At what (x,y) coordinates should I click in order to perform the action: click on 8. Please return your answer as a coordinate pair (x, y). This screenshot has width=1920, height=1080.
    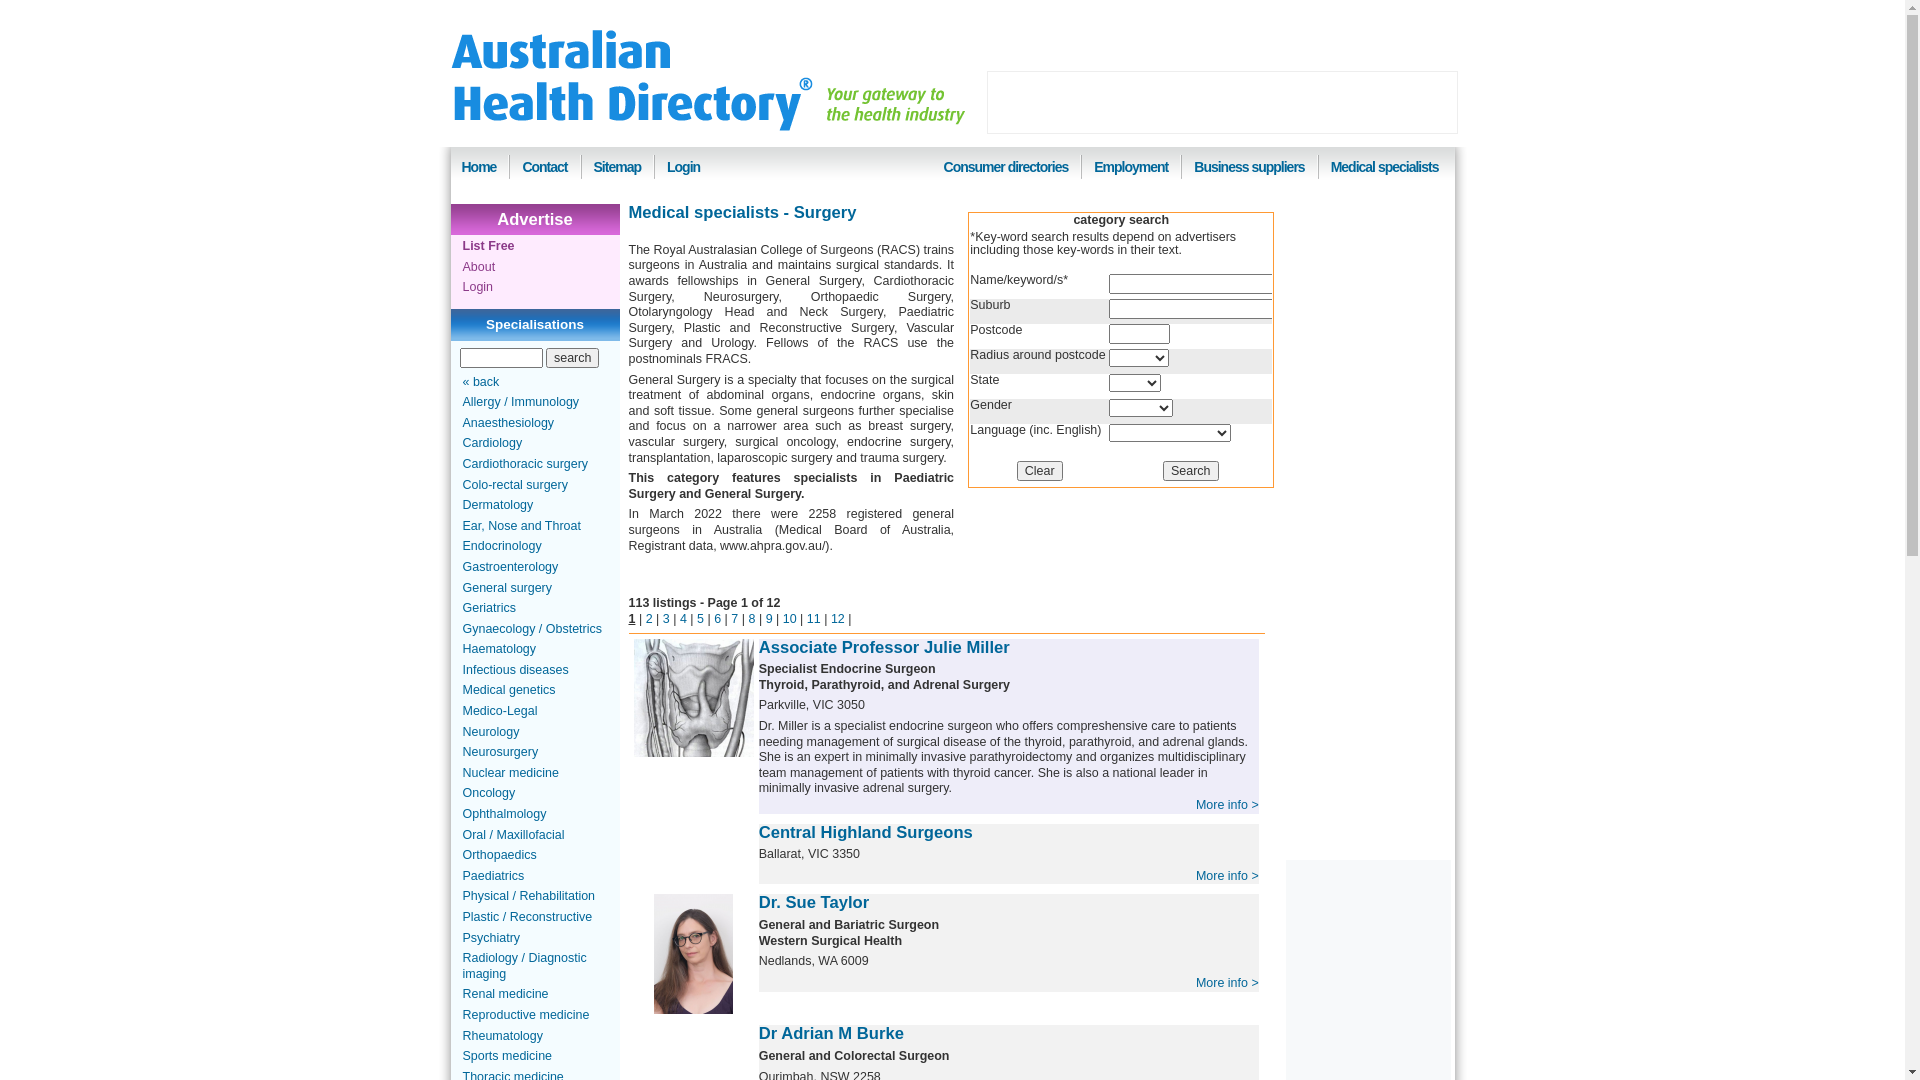
    Looking at the image, I should click on (752, 619).